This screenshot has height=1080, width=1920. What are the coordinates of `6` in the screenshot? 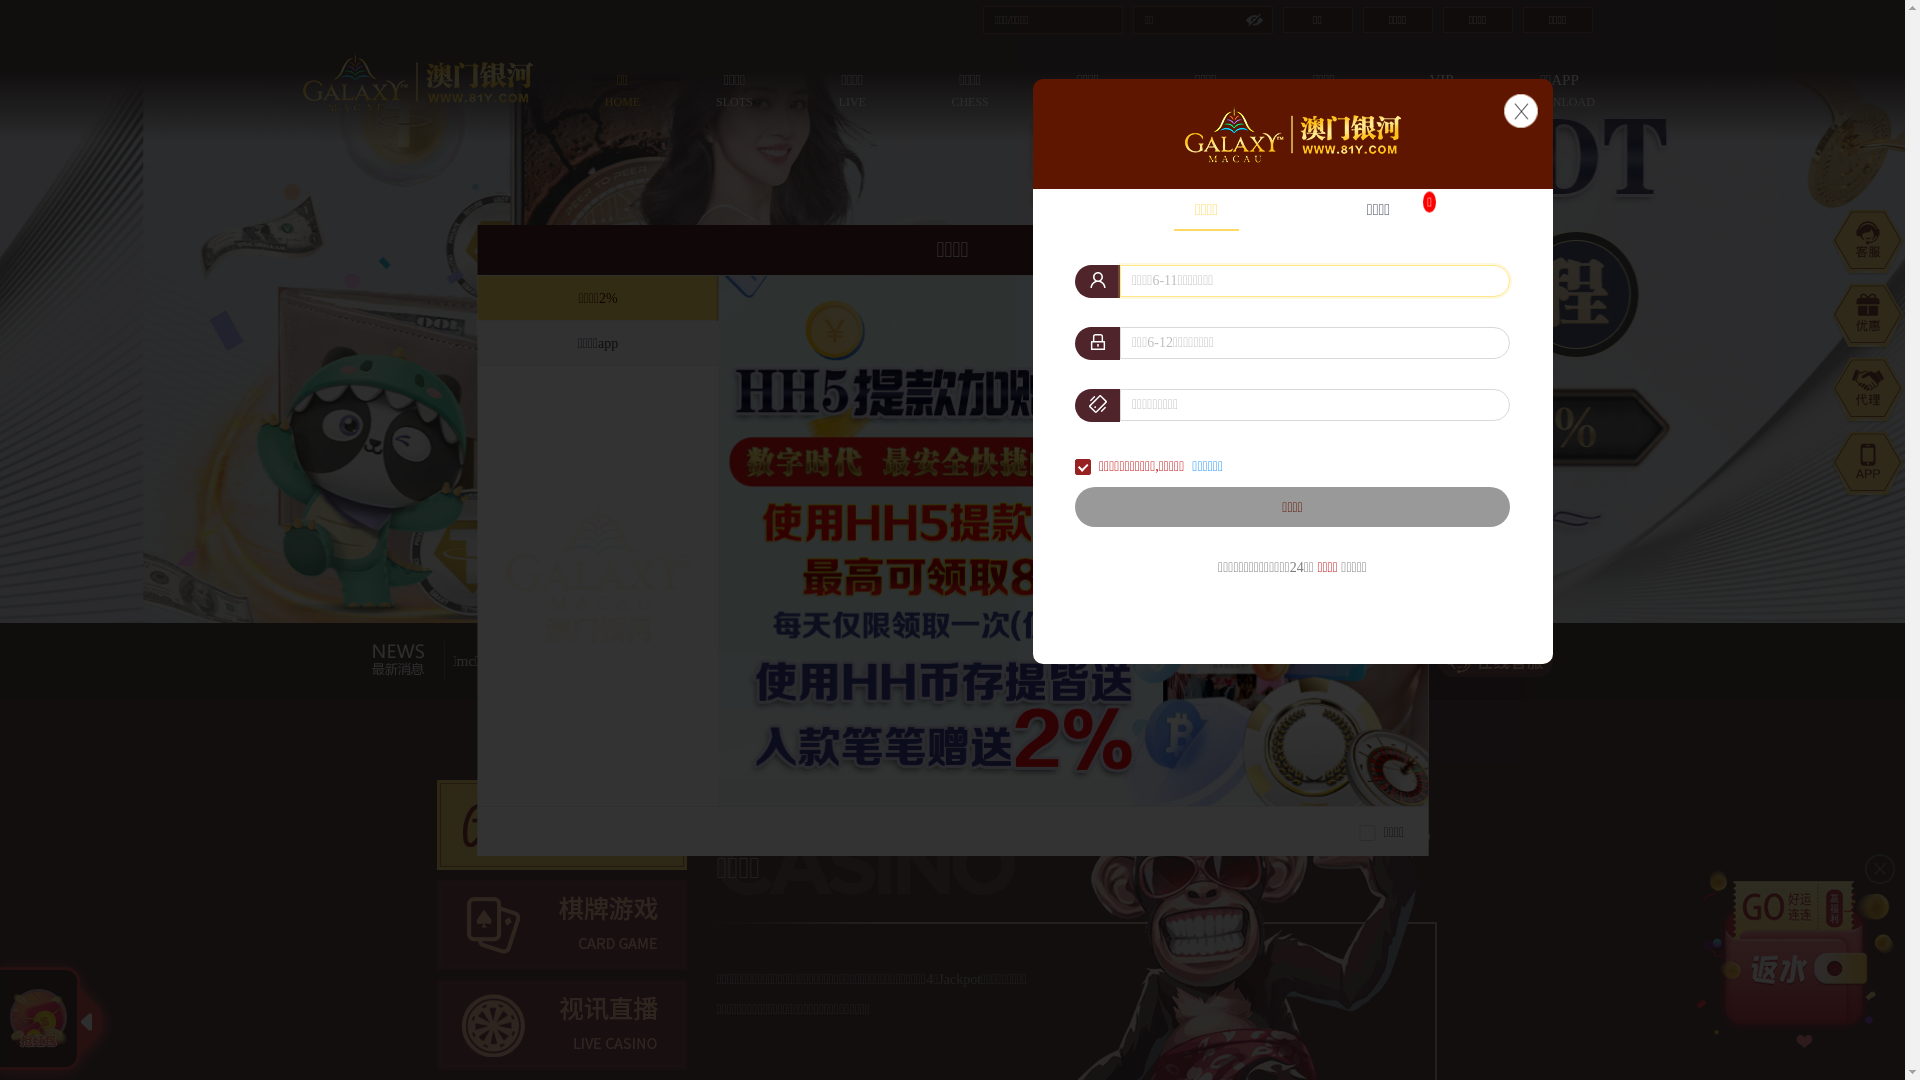 It's located at (996, 580).